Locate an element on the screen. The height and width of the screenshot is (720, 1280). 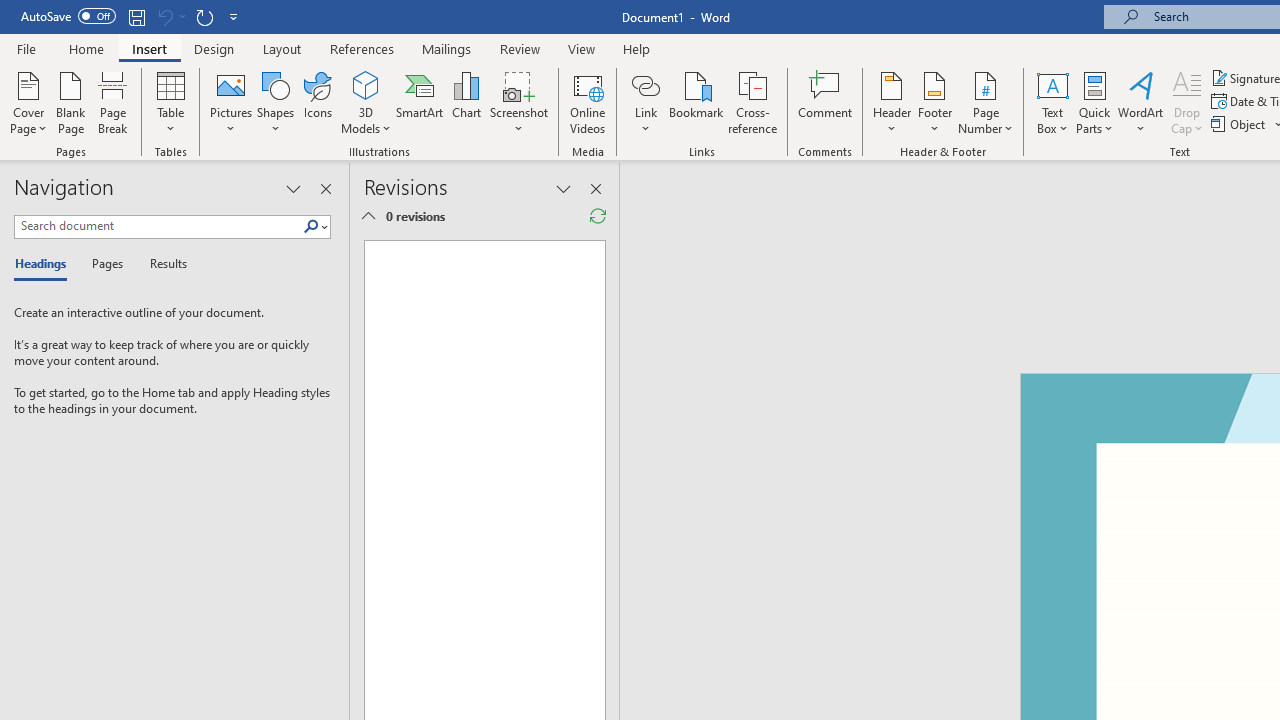
Show Detailed Summary is located at coordinates (368, 216).